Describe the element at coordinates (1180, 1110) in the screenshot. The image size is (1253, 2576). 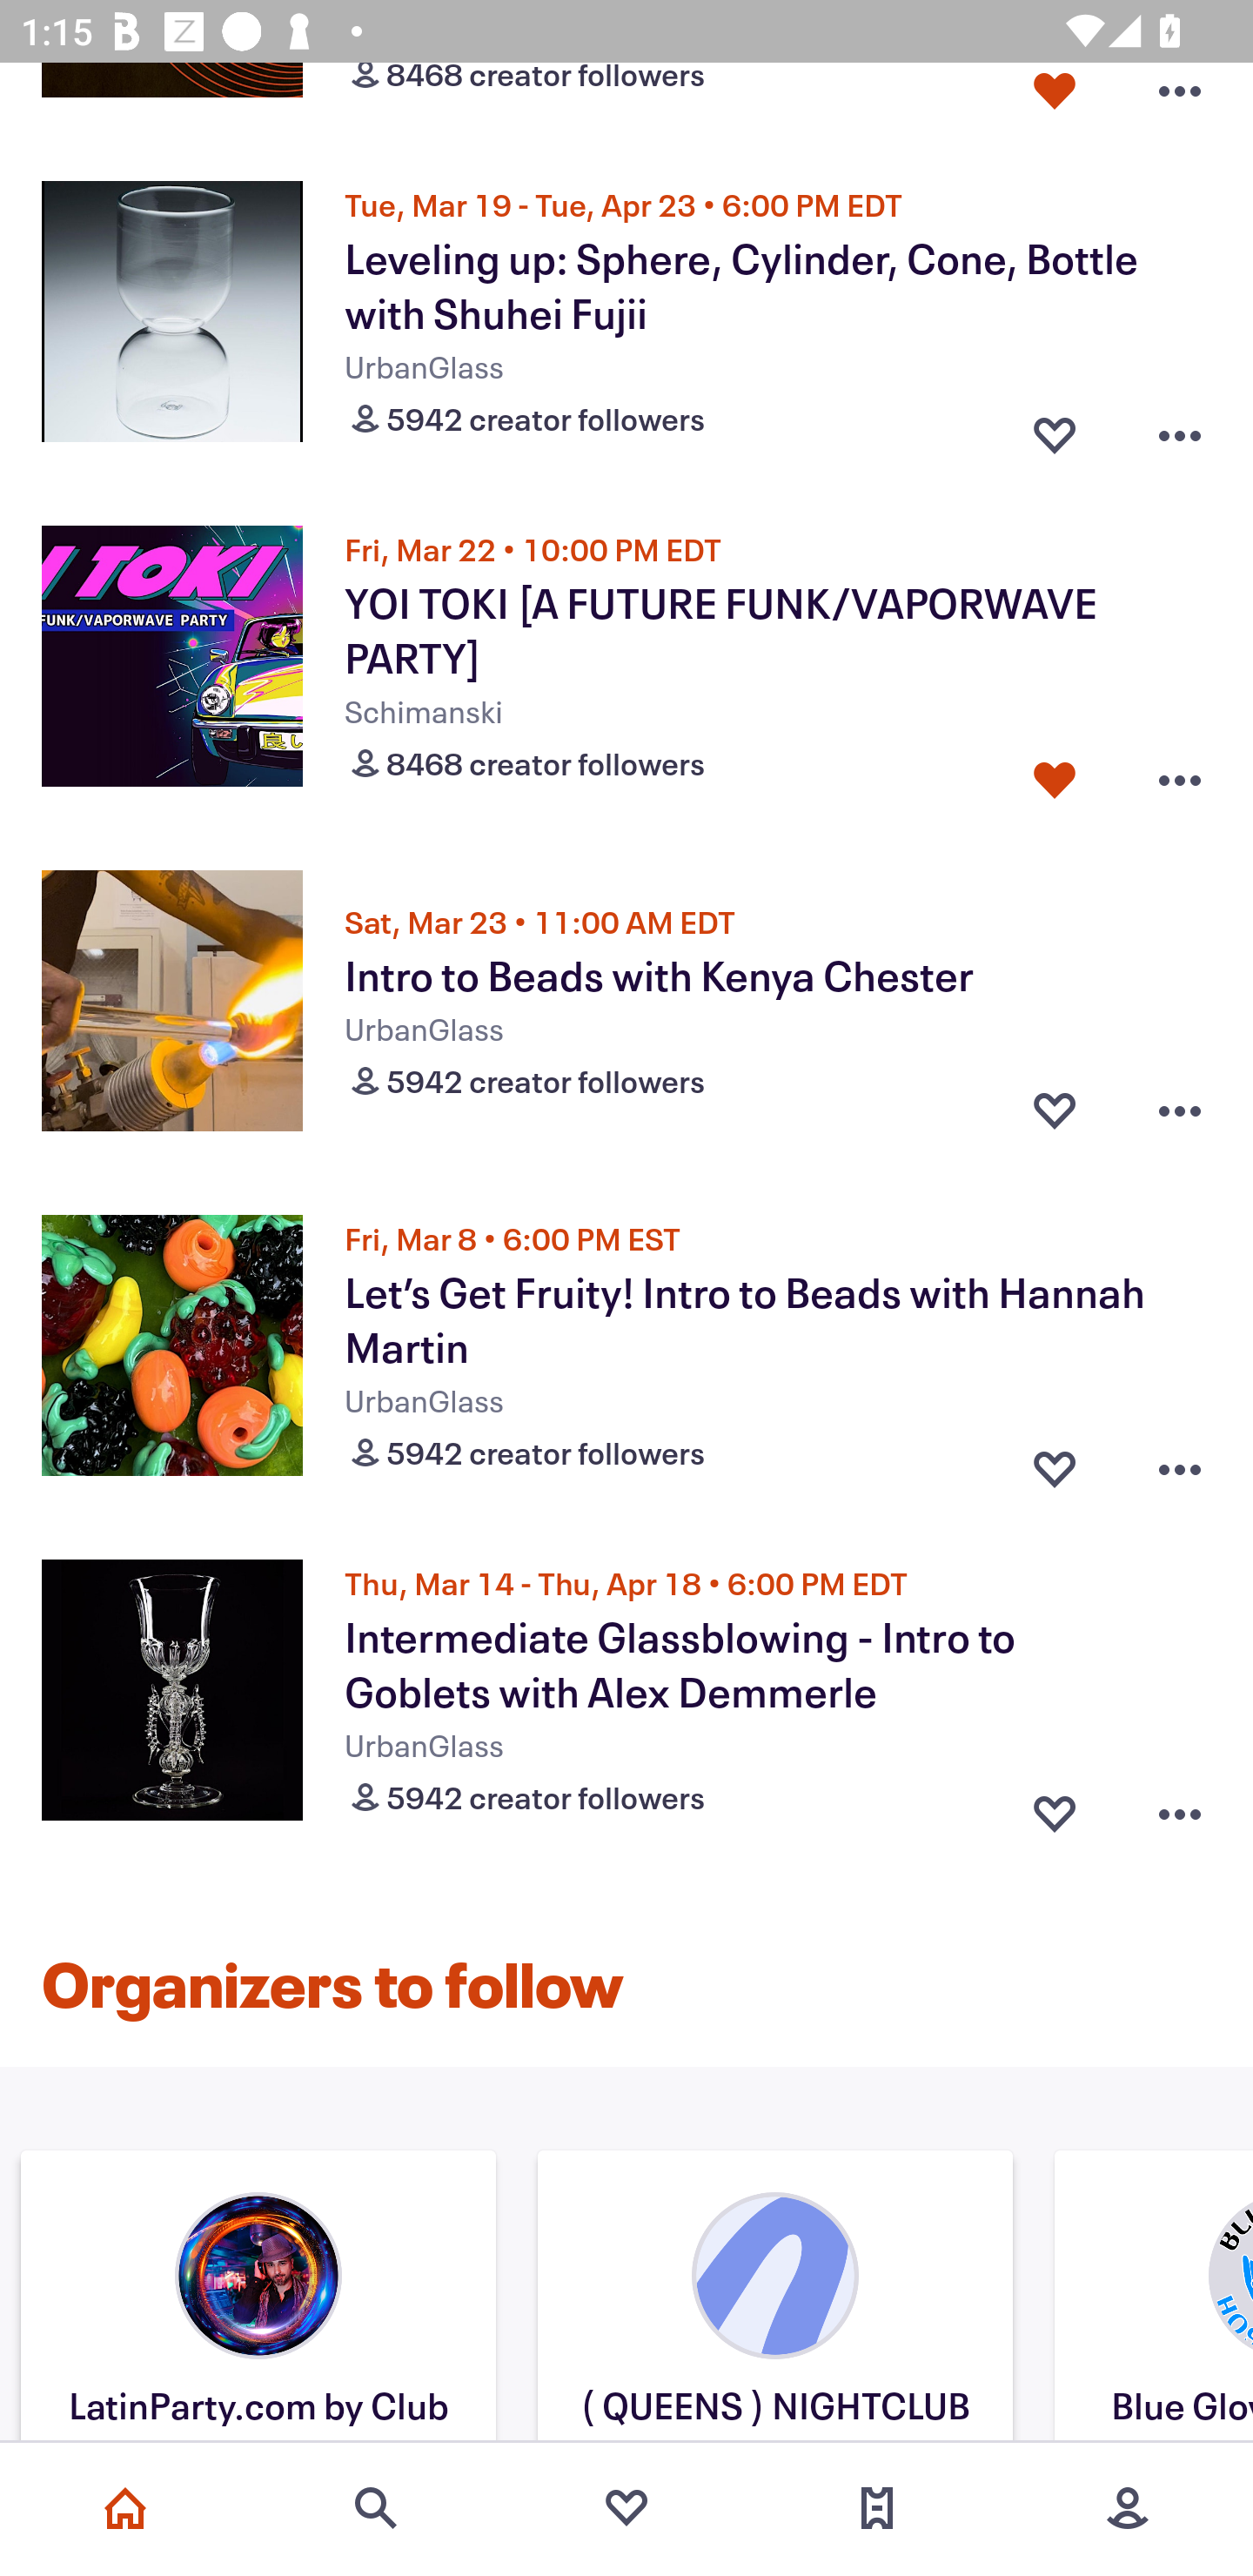
I see `Overflow menu button` at that location.